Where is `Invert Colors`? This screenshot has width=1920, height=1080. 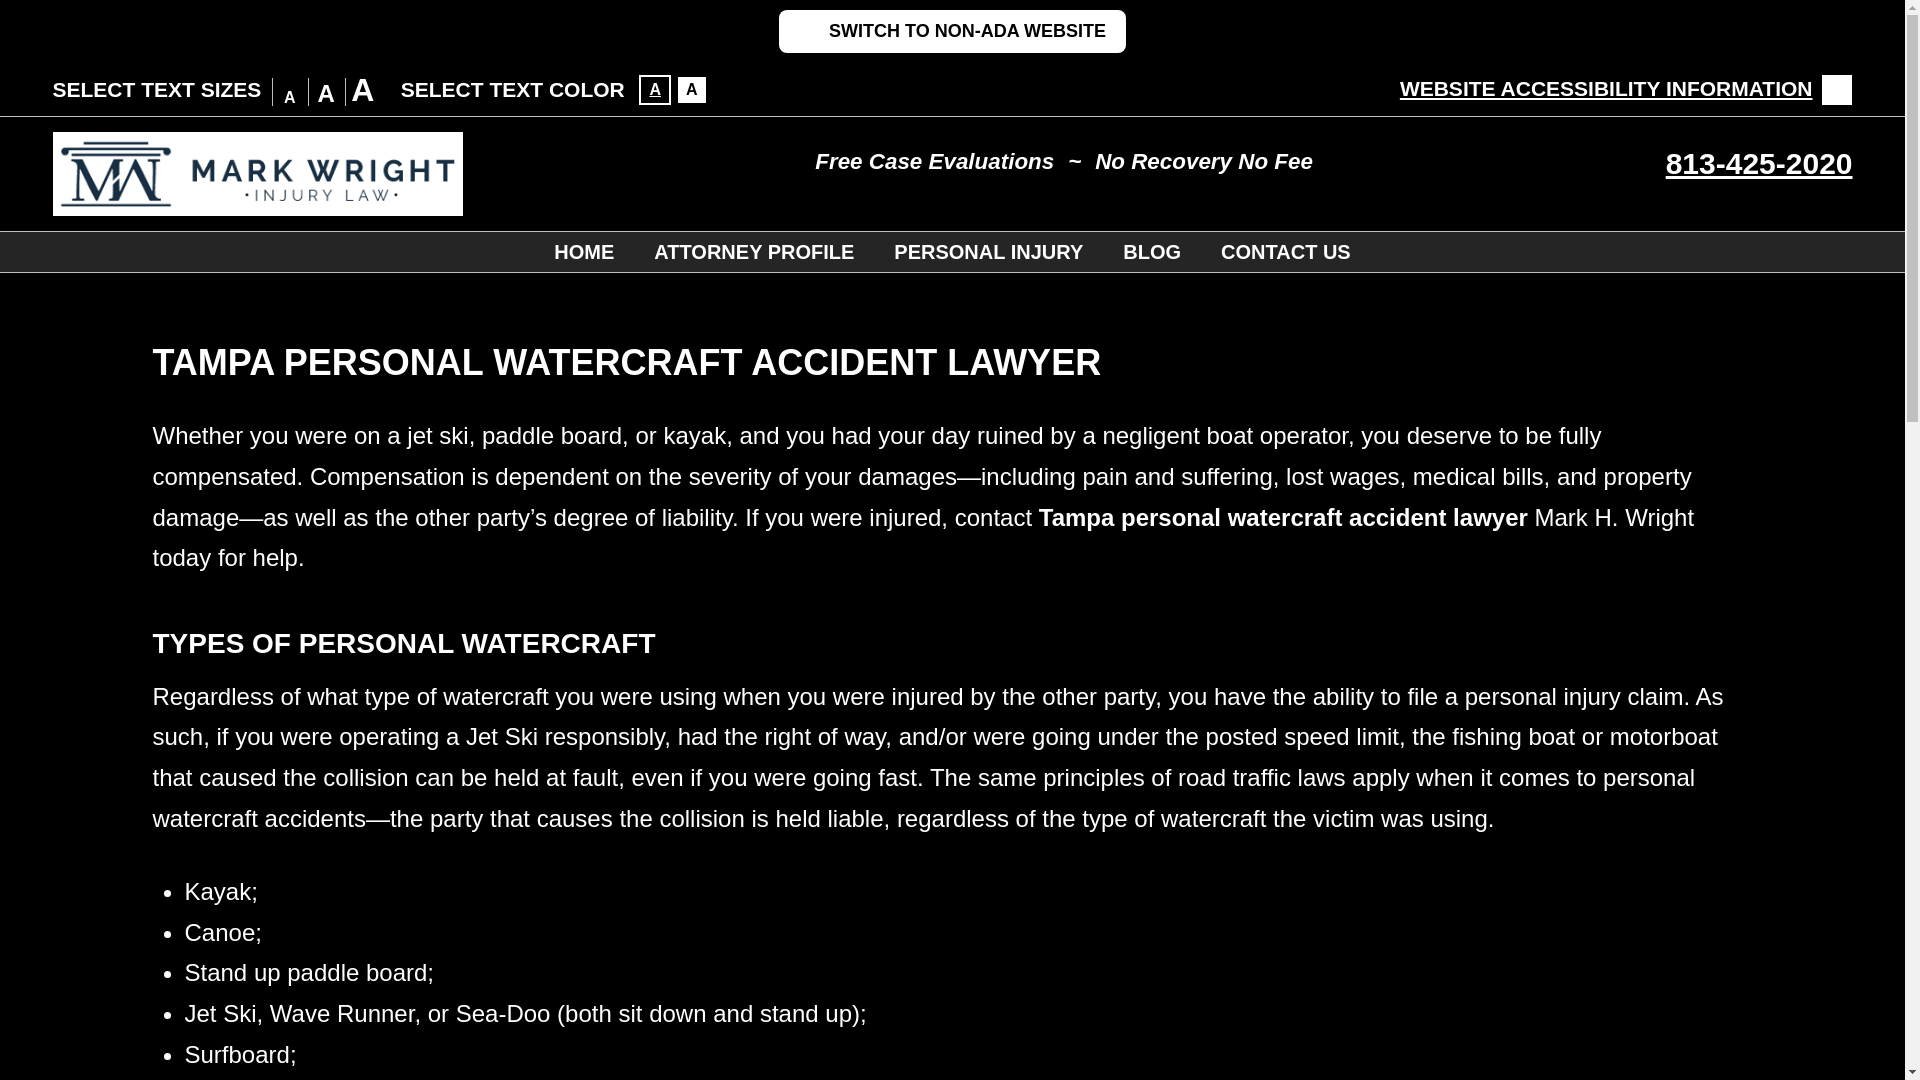 Invert Colors is located at coordinates (654, 89).